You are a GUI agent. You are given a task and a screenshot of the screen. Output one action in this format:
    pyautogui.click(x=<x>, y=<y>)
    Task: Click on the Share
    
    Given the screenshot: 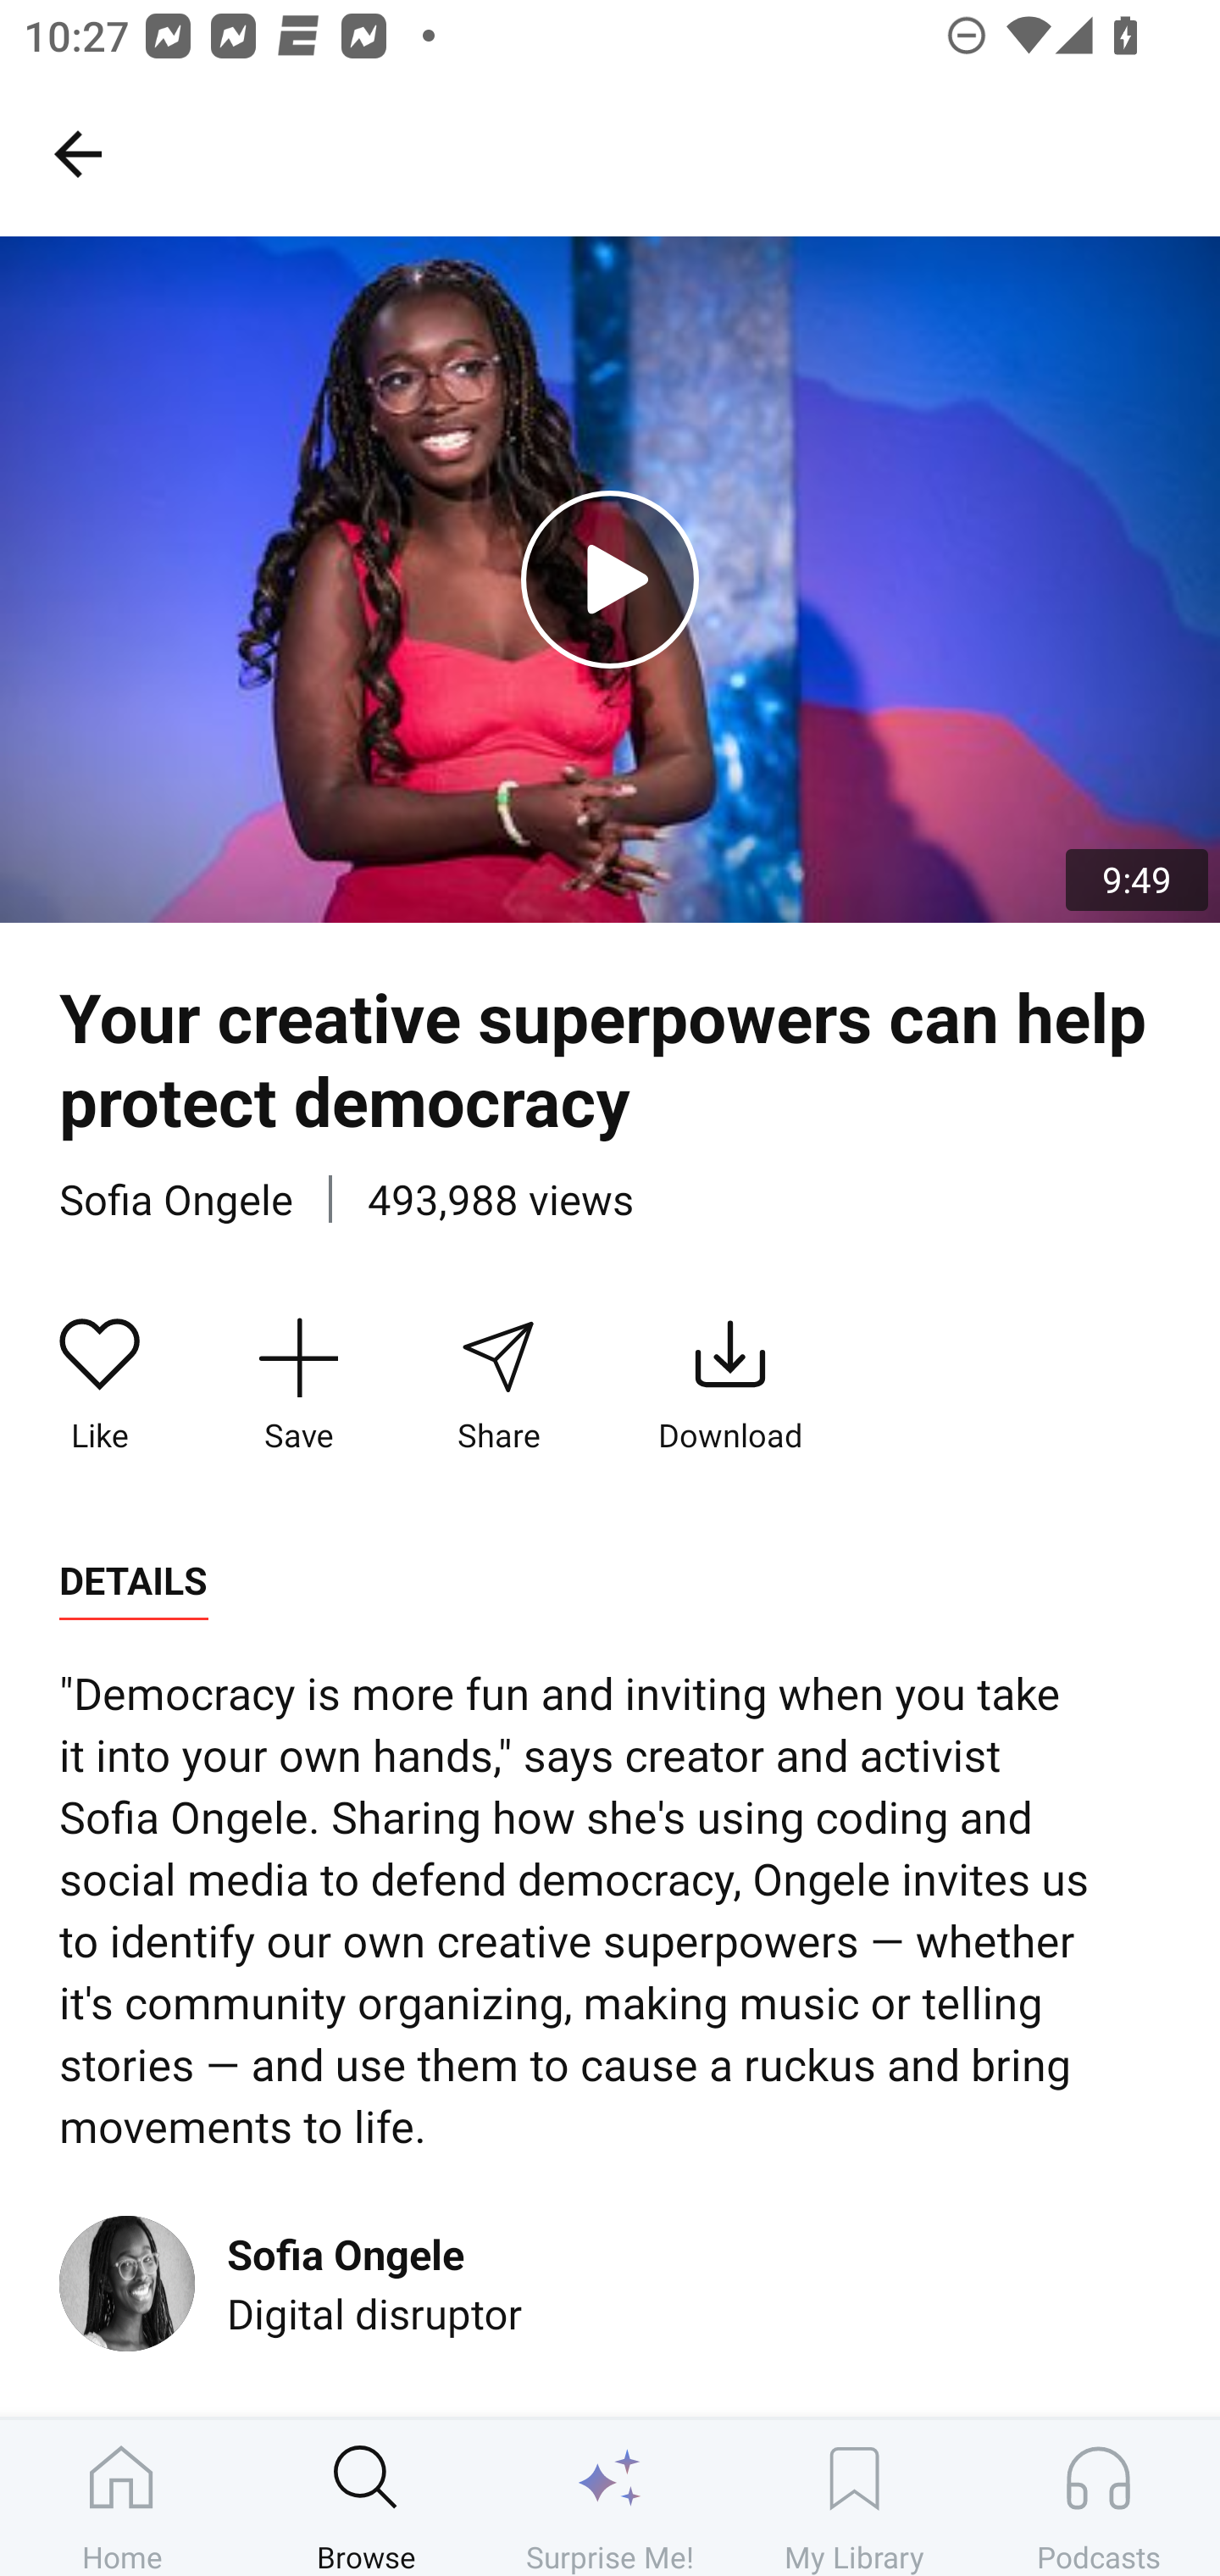 What is the action you would take?
    pyautogui.click(x=497, y=1385)
    